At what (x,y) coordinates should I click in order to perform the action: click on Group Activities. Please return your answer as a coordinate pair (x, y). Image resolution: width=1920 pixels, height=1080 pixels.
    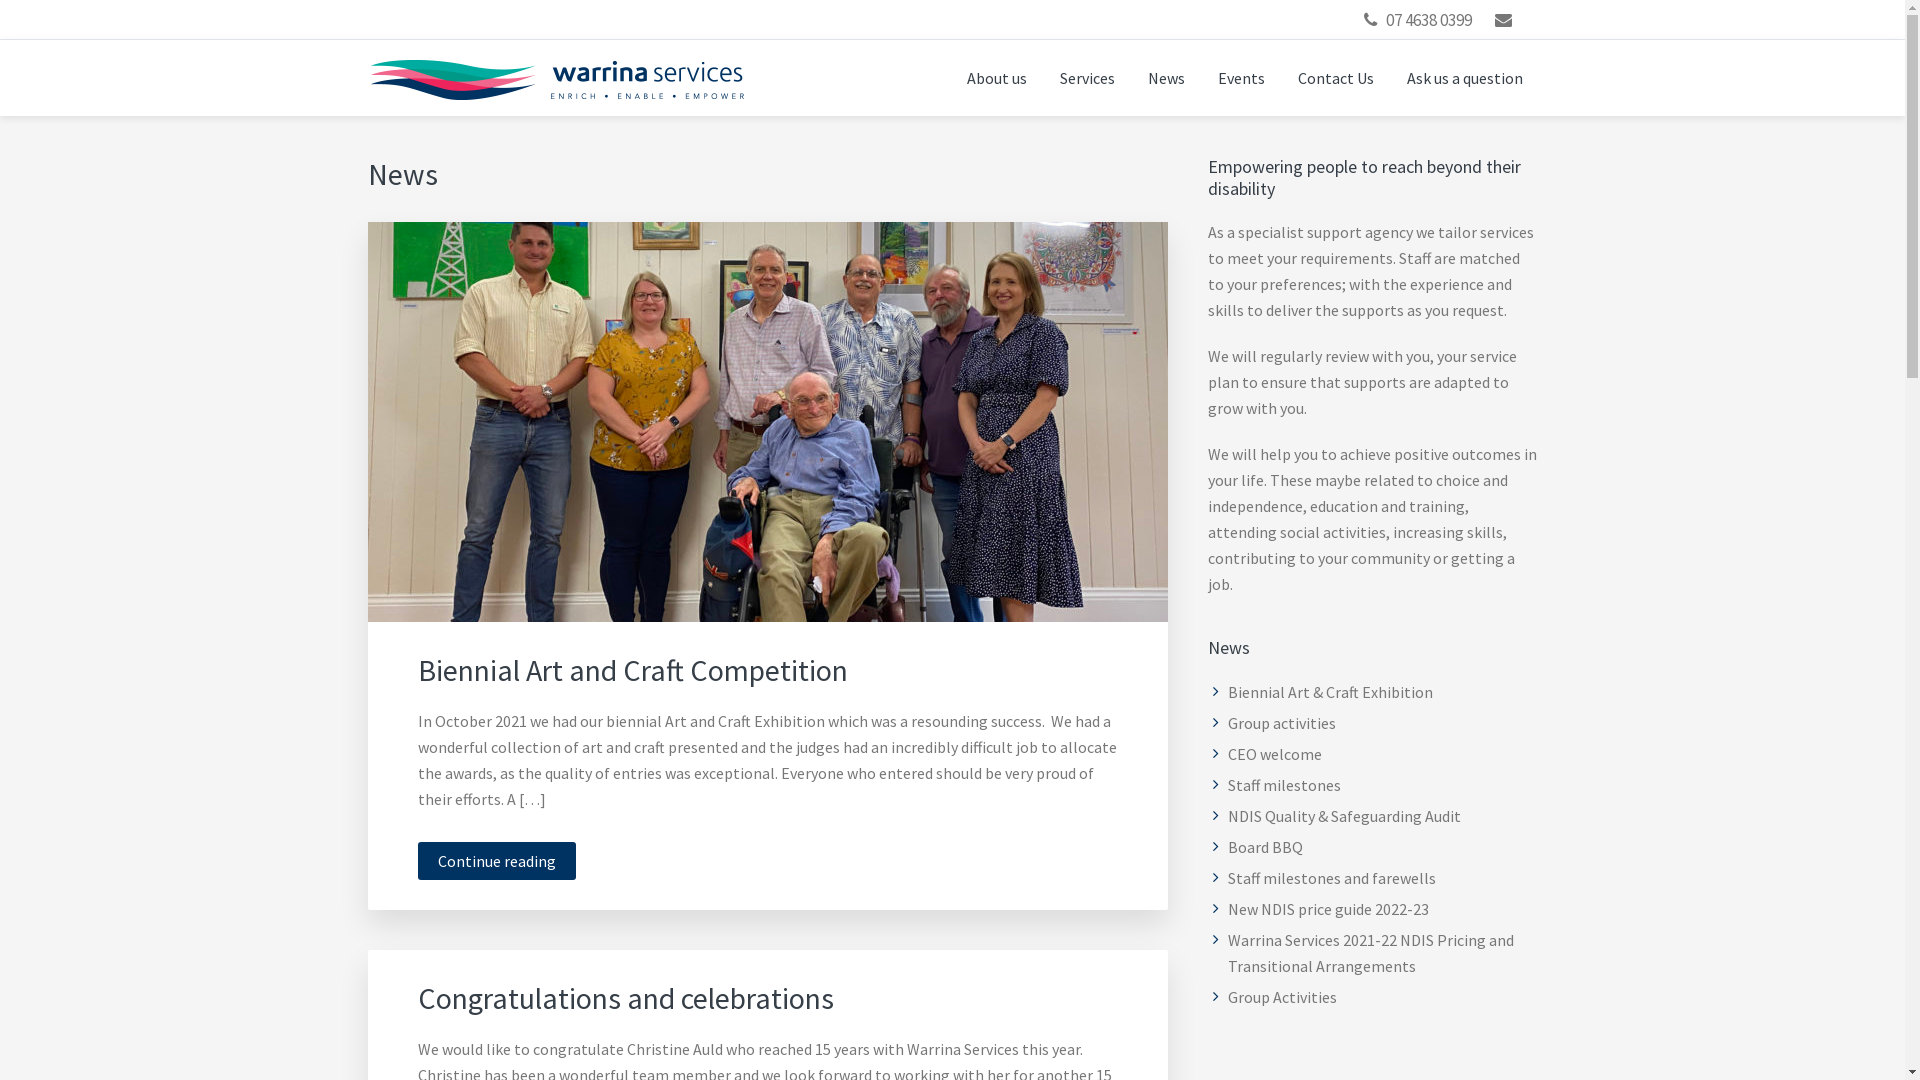
    Looking at the image, I should click on (1282, 997).